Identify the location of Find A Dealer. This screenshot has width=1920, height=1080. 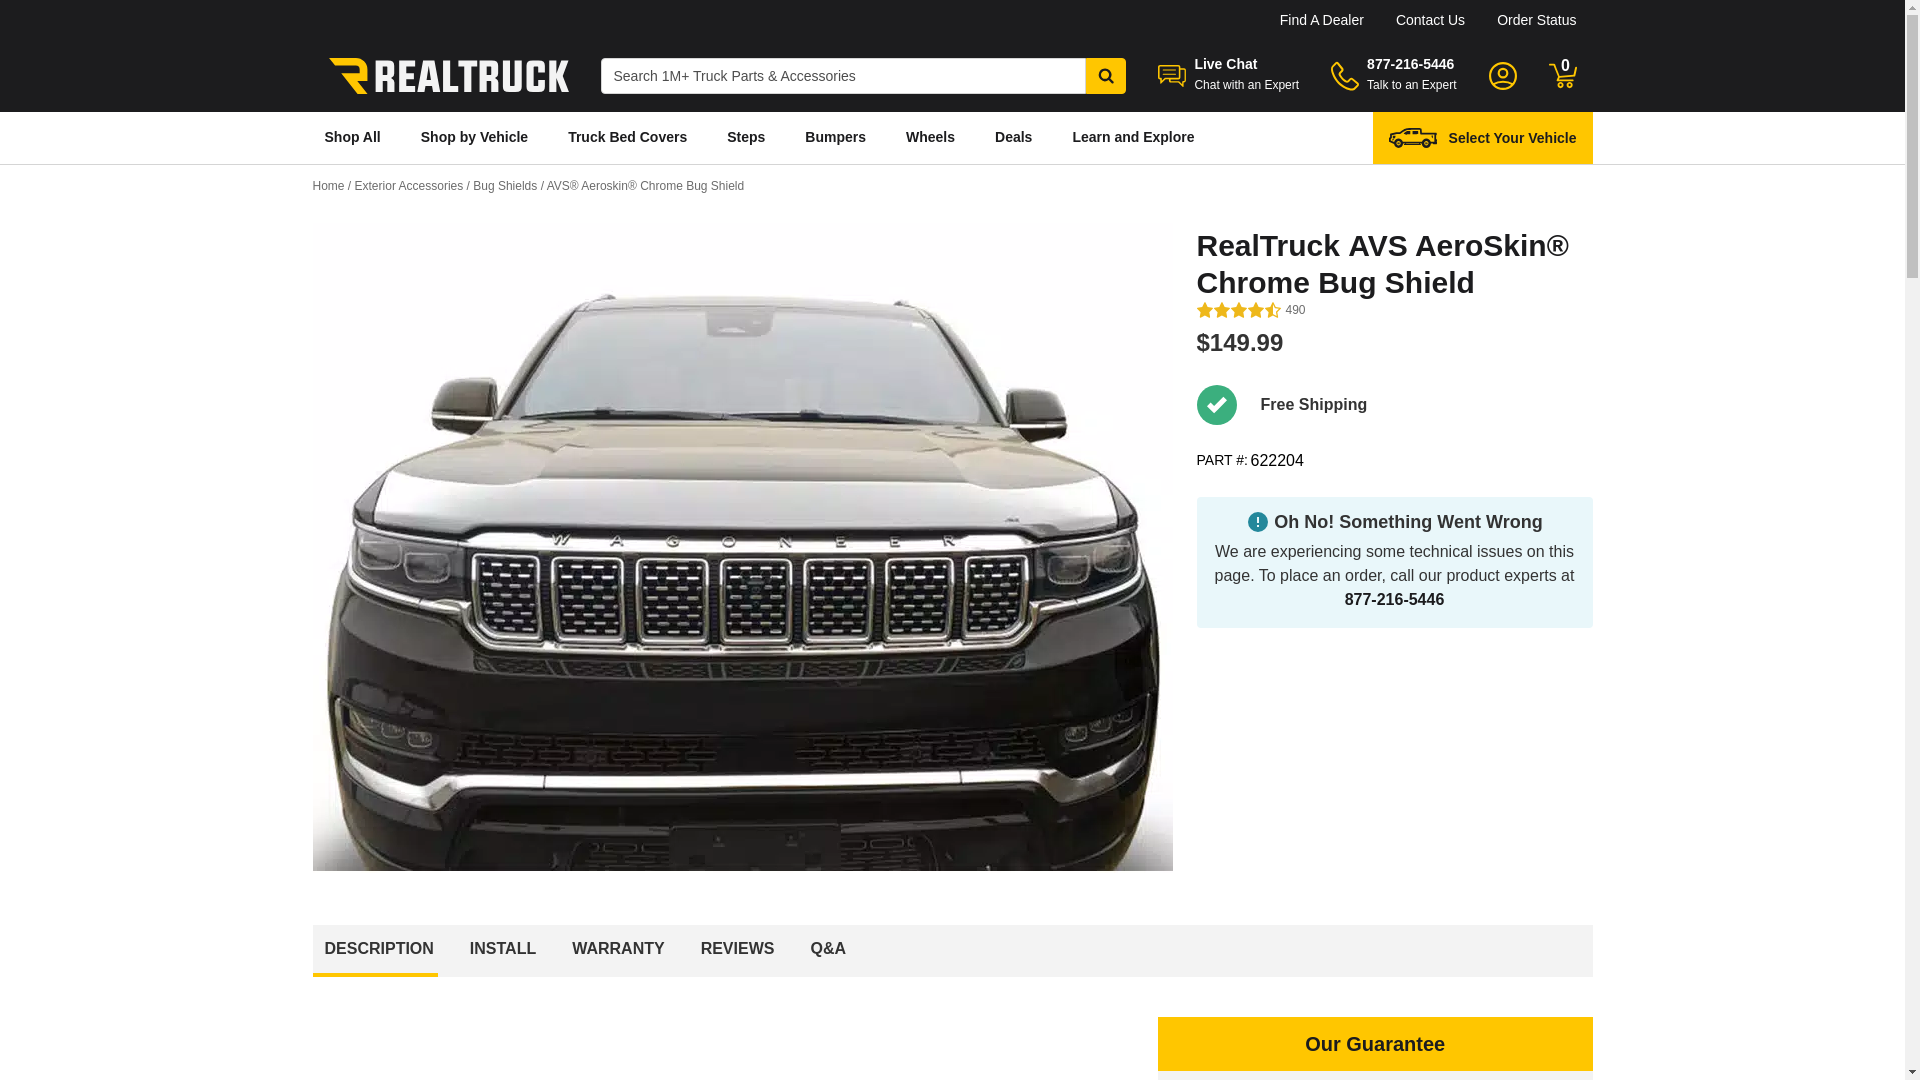
(1322, 20).